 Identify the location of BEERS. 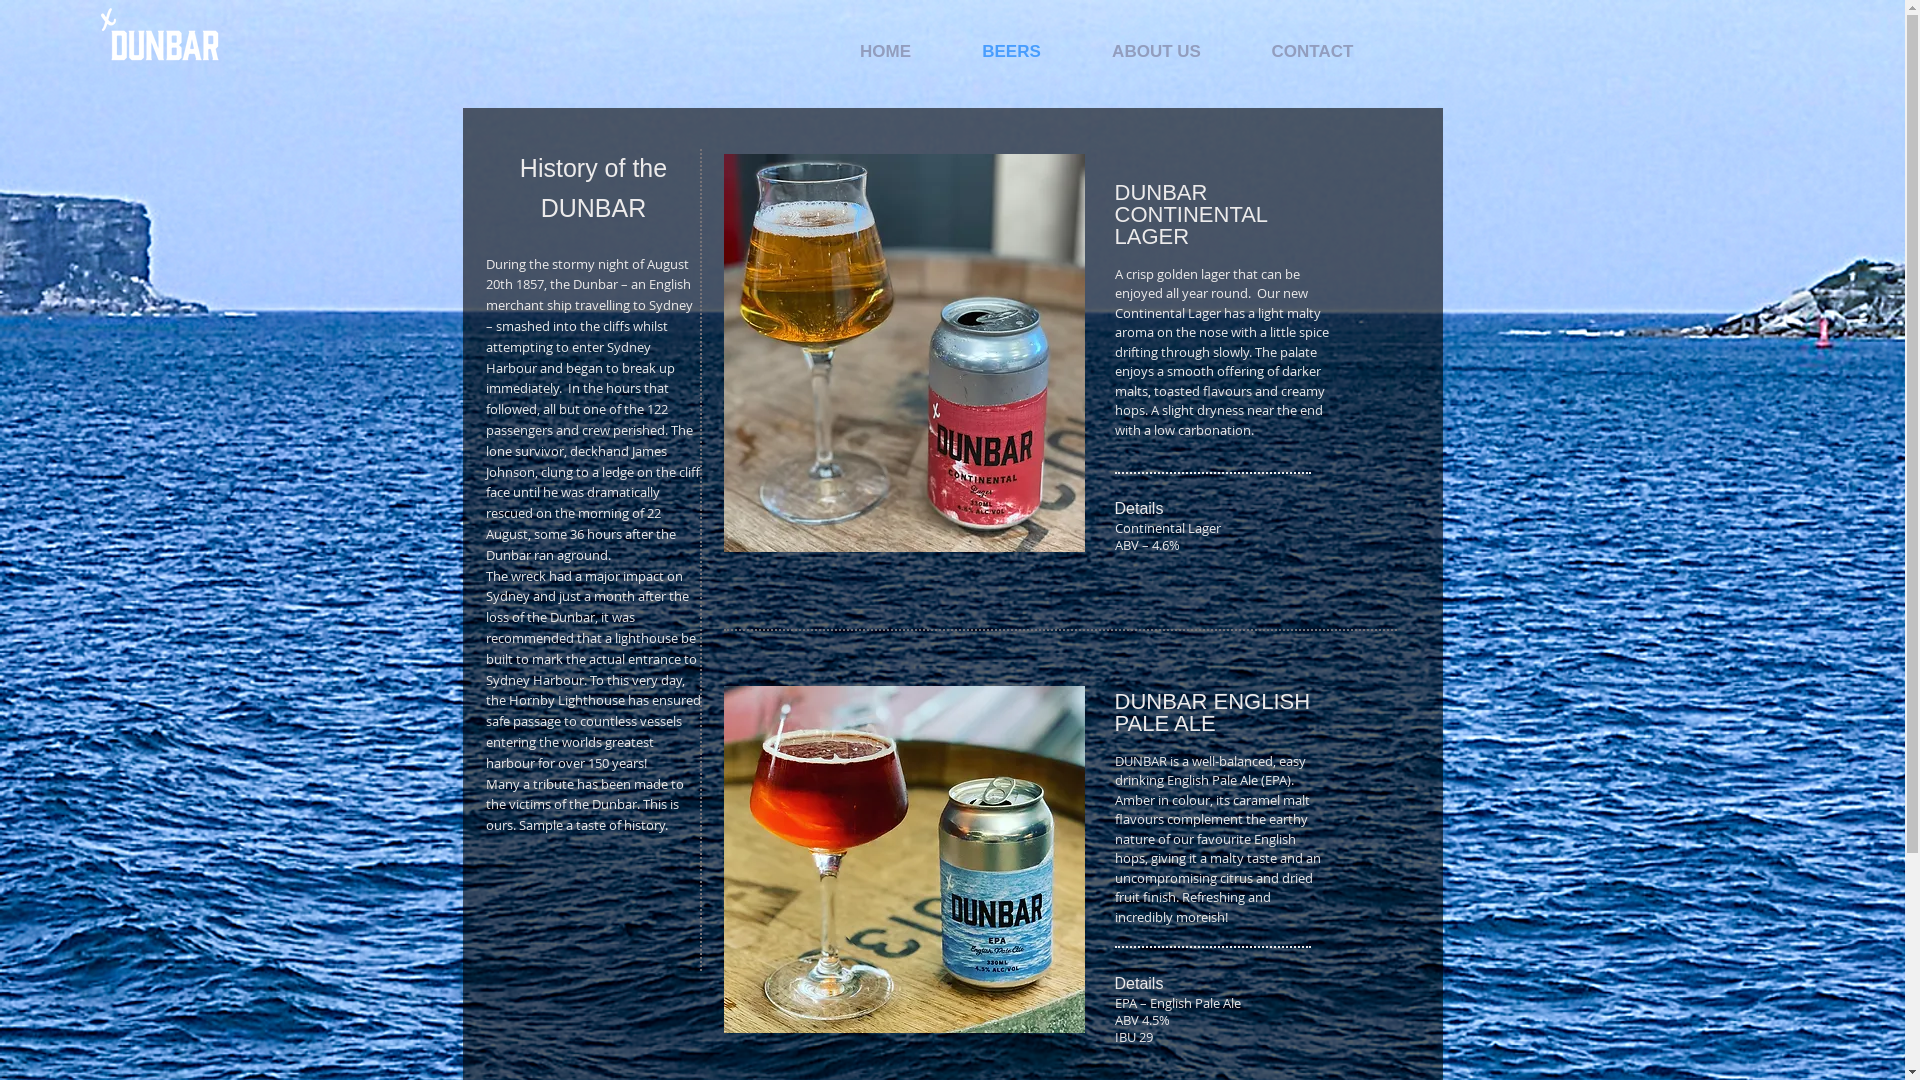
(1011, 52).